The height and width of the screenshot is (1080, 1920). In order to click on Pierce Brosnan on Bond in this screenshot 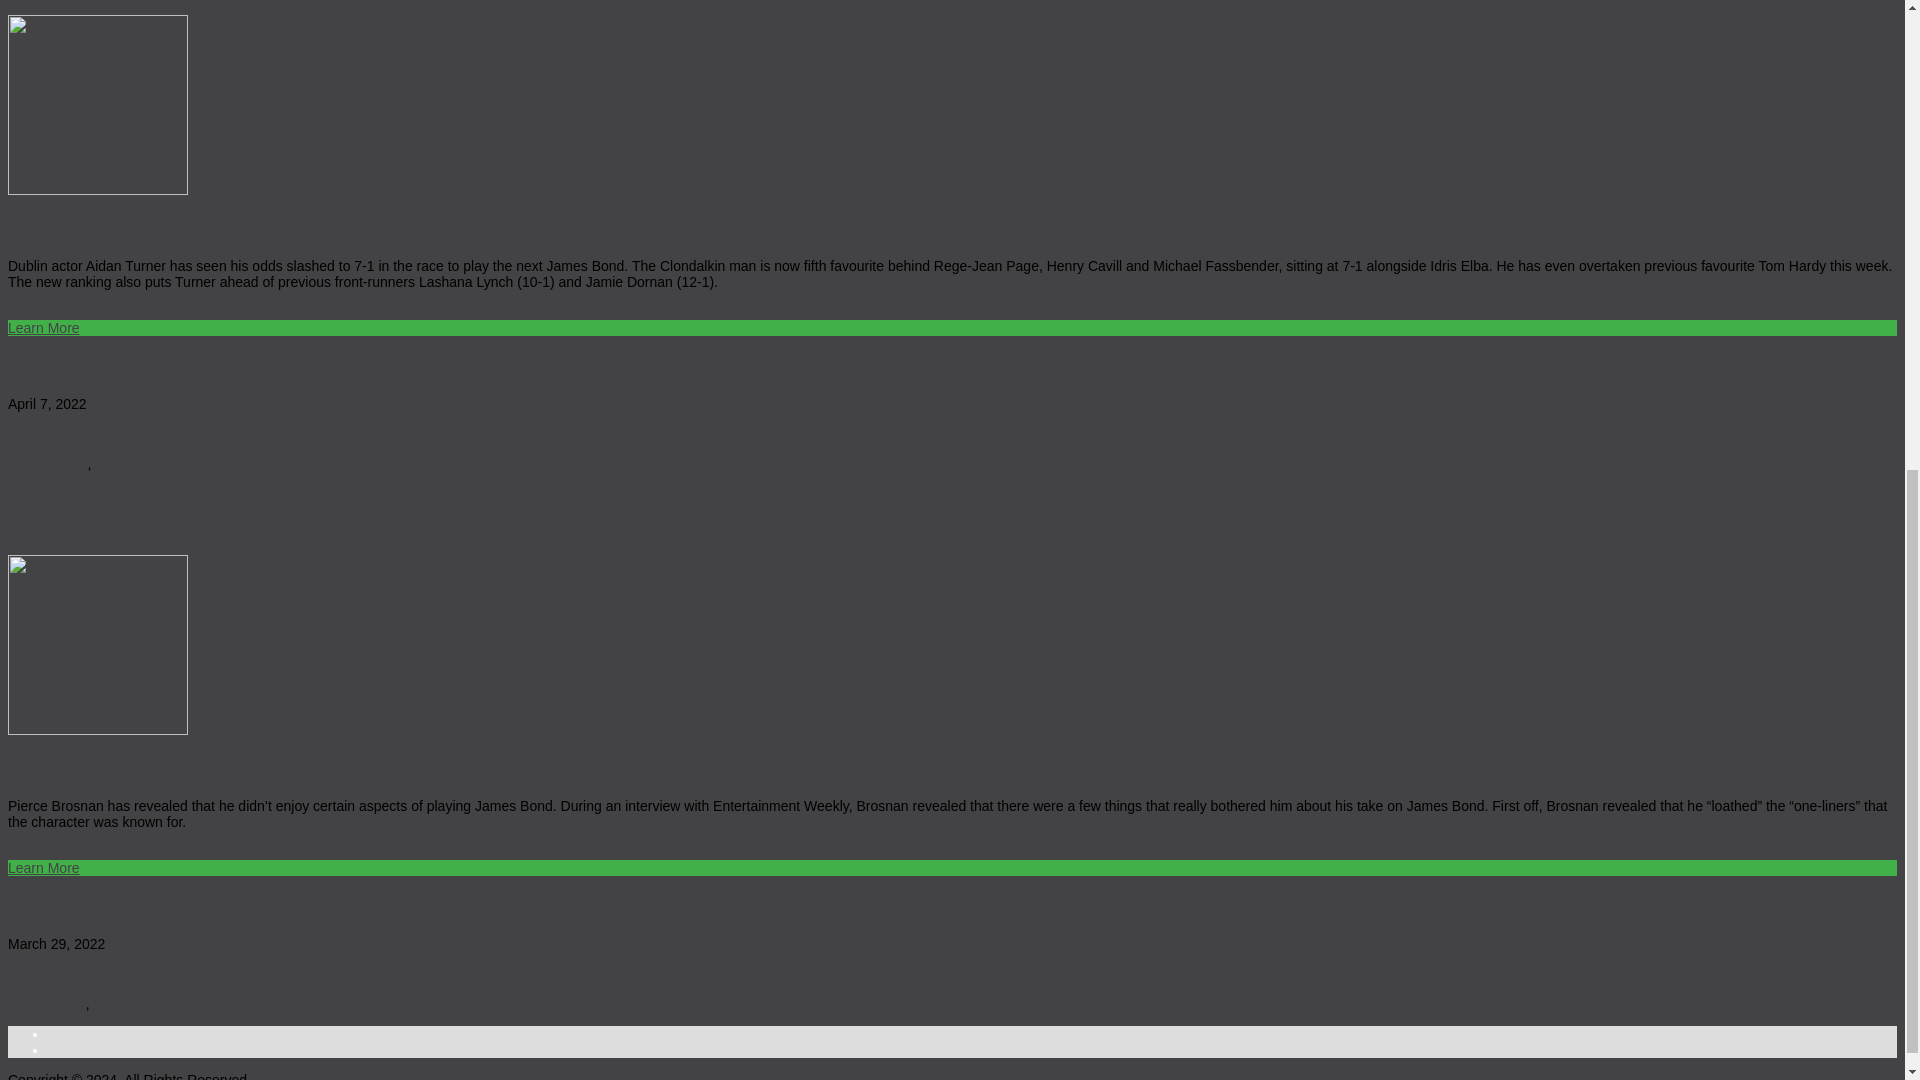, I will do `click(182, 513)`.